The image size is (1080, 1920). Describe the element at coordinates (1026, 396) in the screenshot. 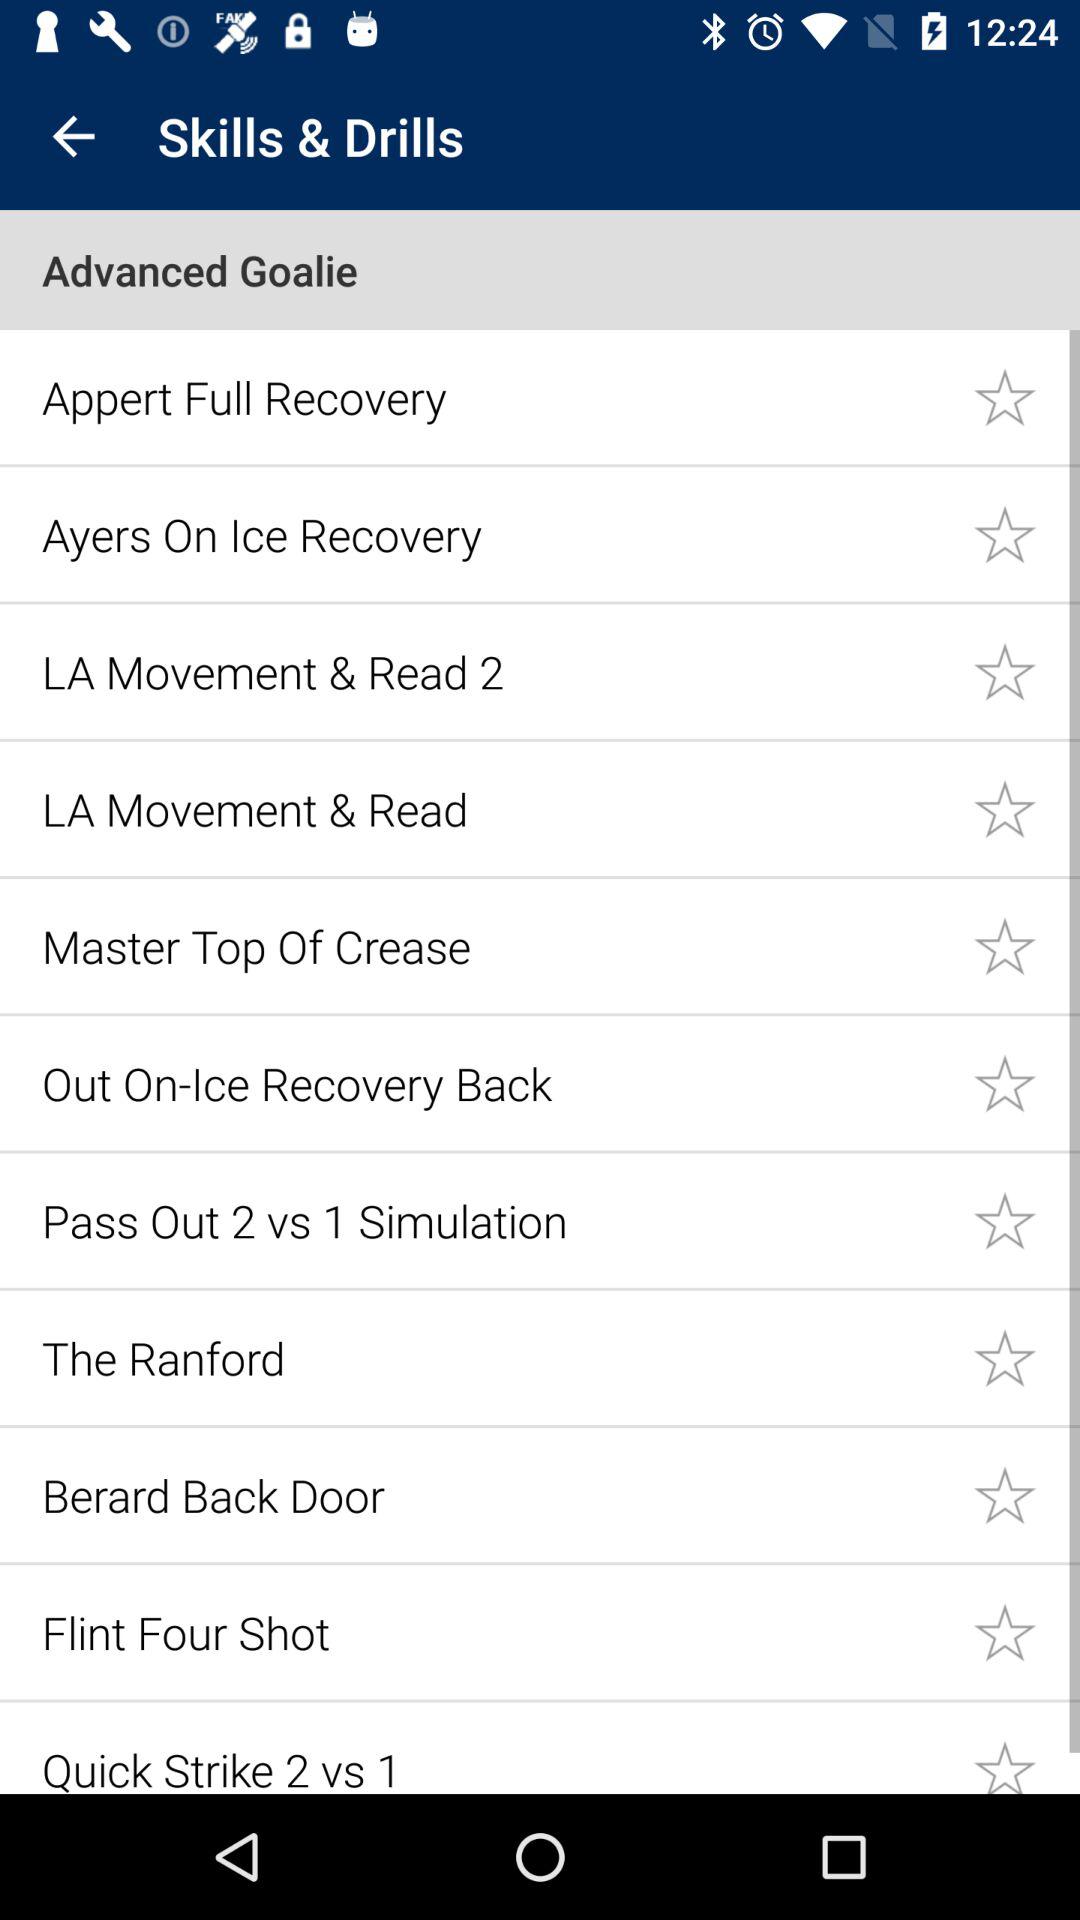

I see `click on the first star from top` at that location.